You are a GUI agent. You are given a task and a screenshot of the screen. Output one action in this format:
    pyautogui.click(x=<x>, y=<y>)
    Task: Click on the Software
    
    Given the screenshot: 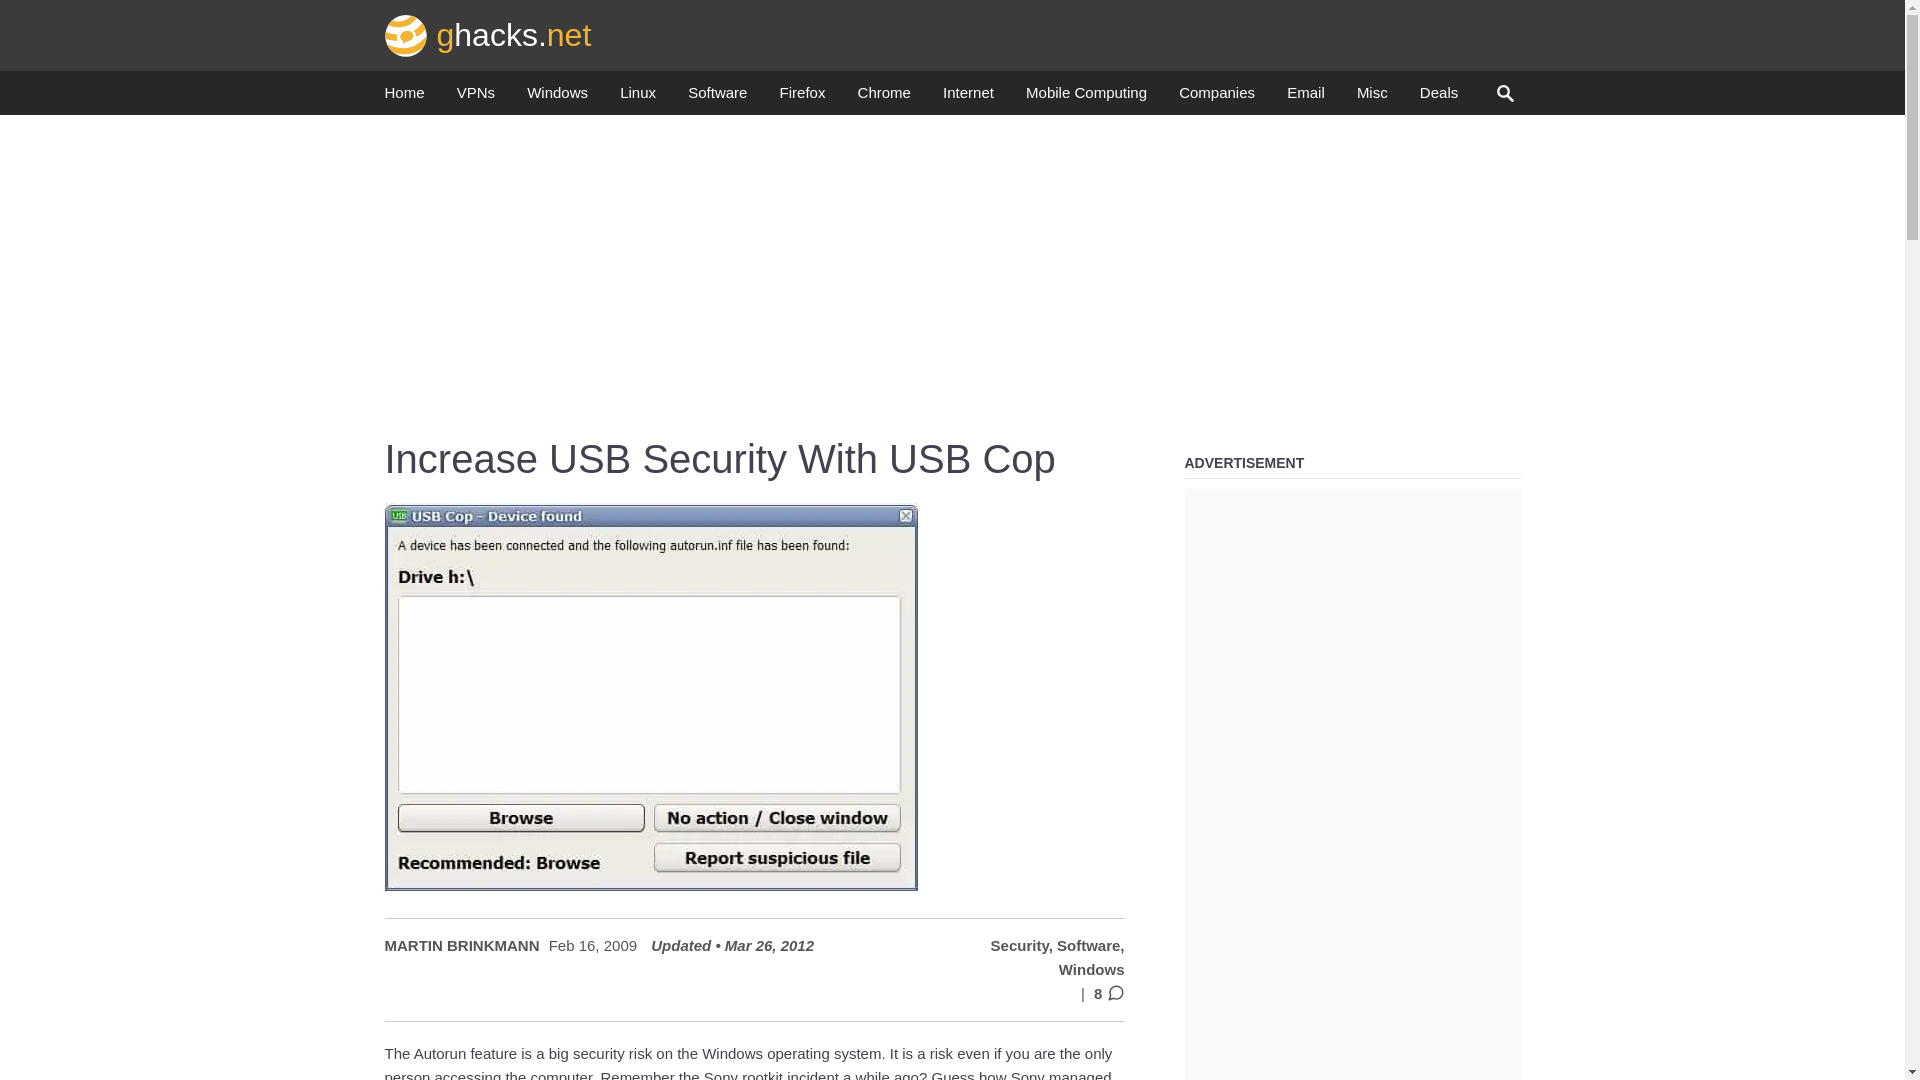 What is the action you would take?
    pyautogui.click(x=716, y=98)
    